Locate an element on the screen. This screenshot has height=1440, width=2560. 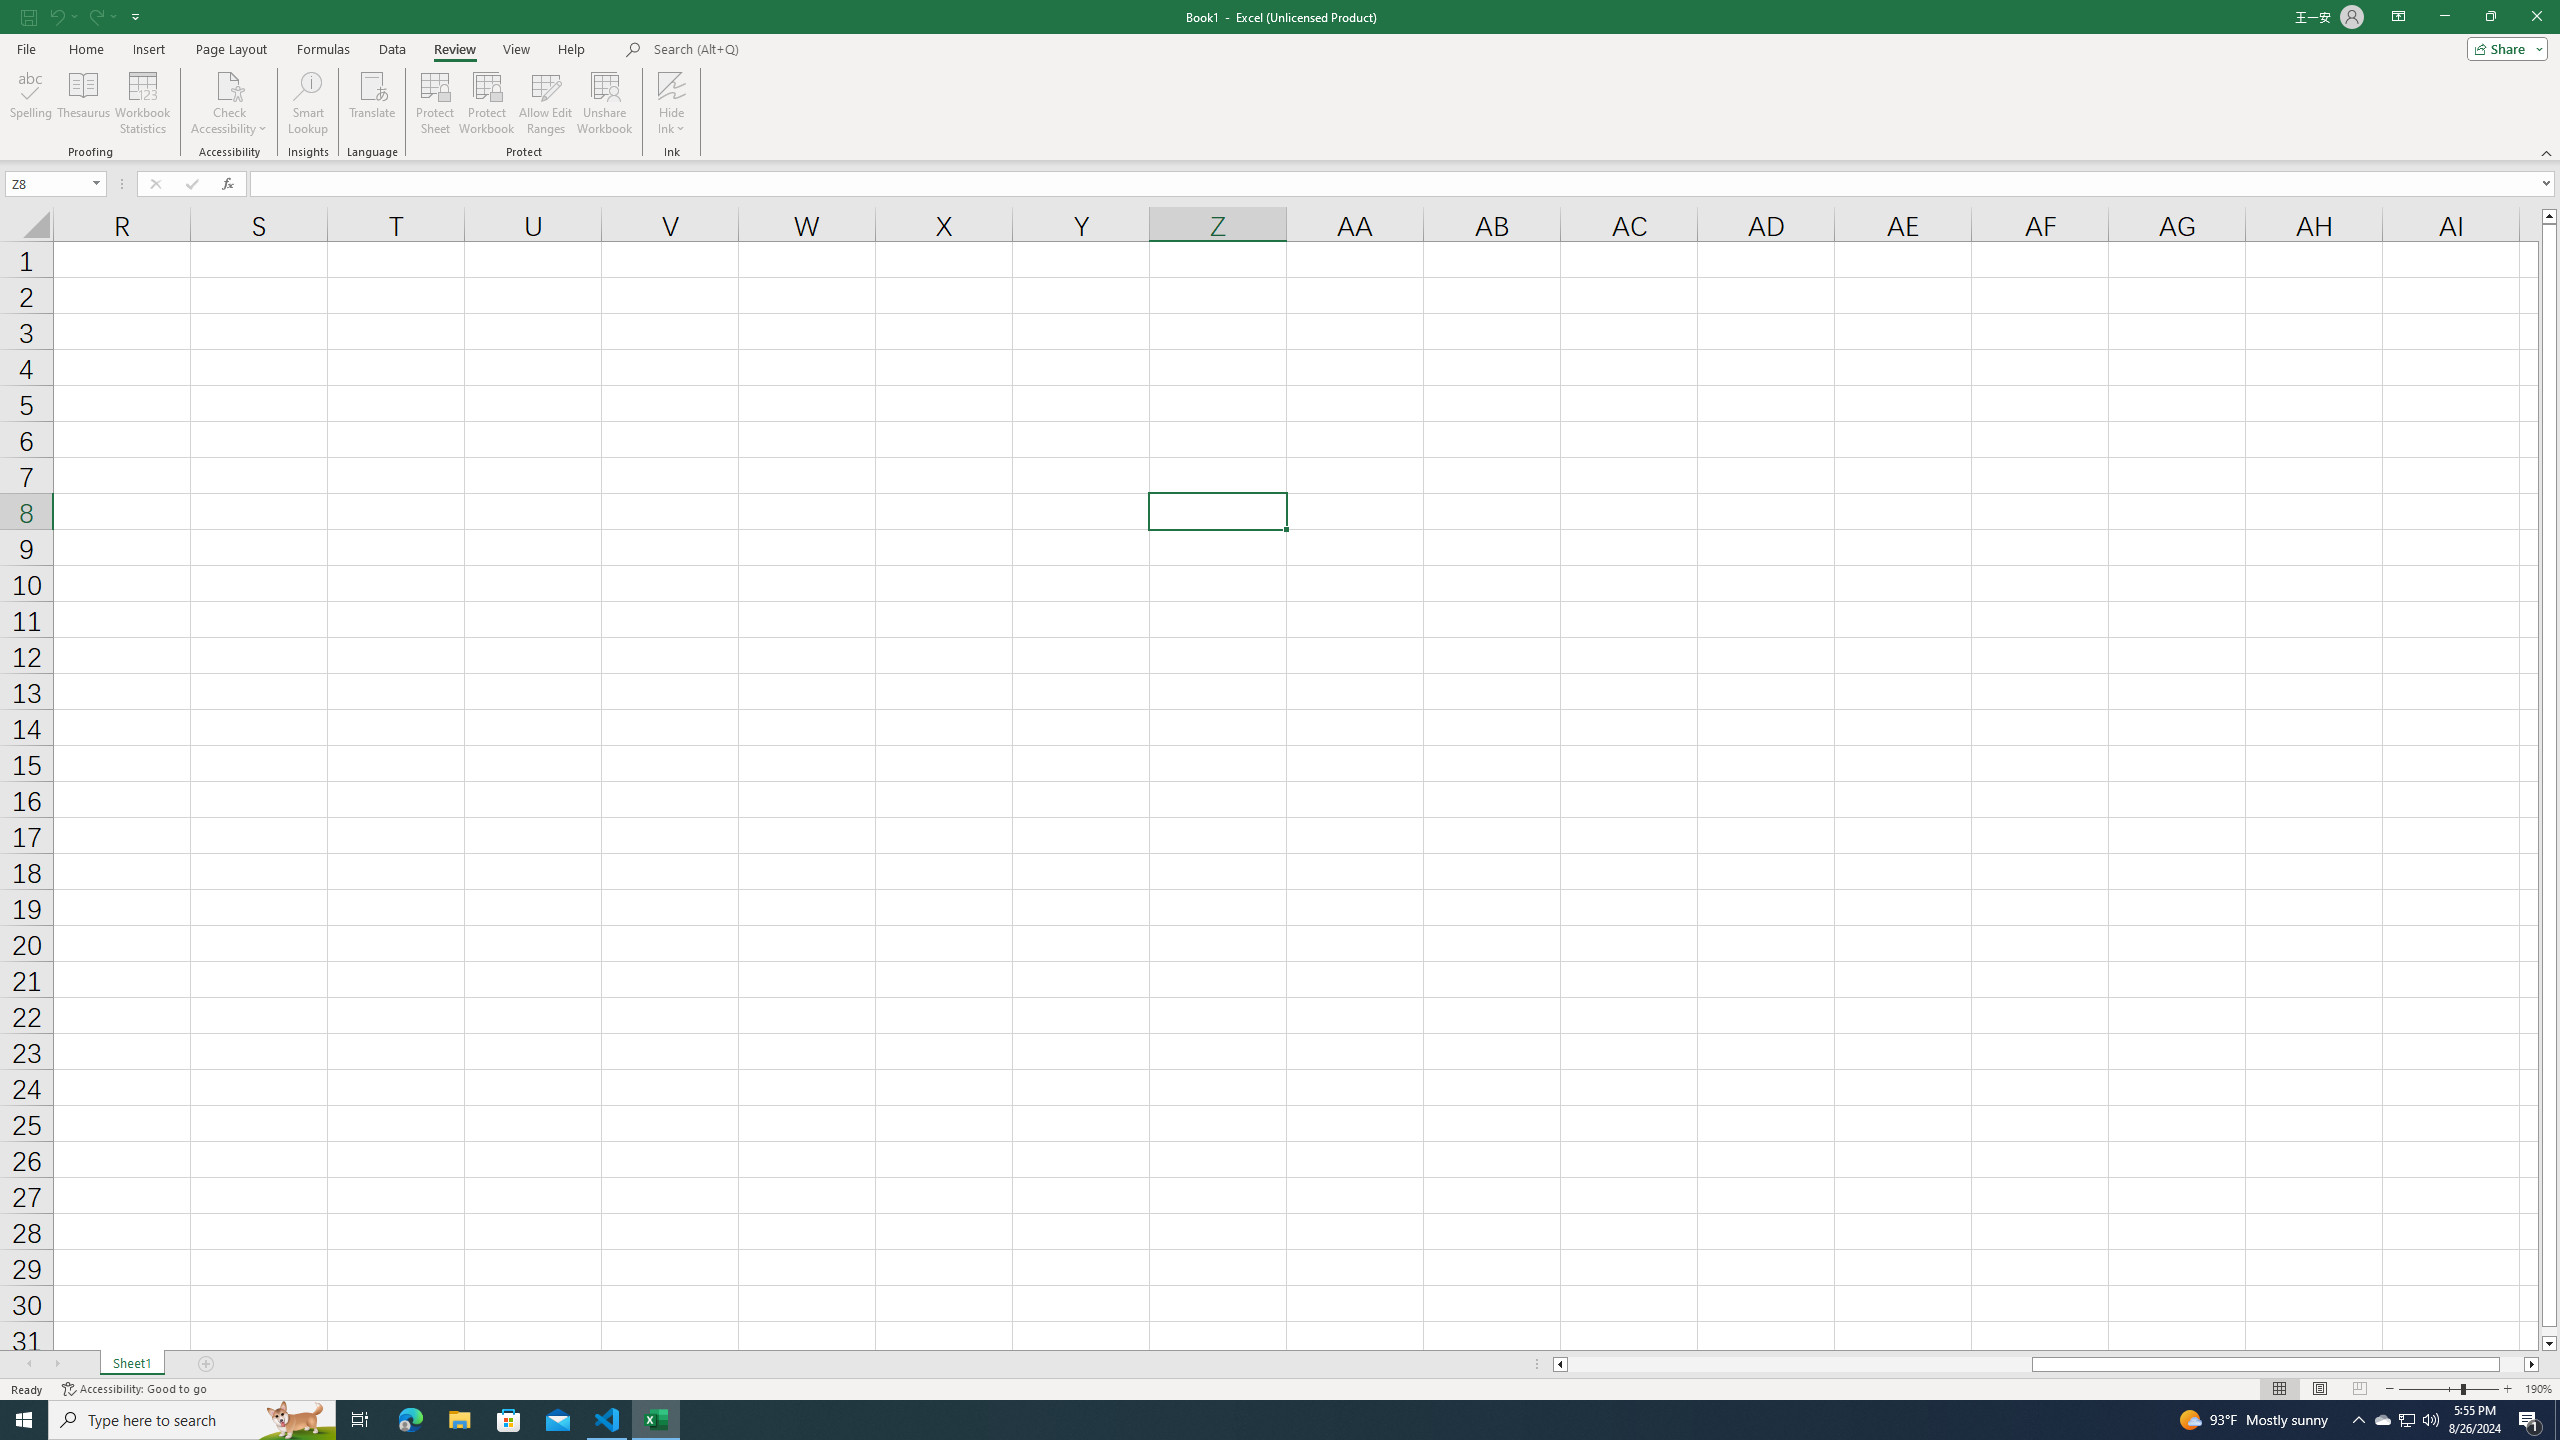
Workbook Statistics is located at coordinates (143, 103).